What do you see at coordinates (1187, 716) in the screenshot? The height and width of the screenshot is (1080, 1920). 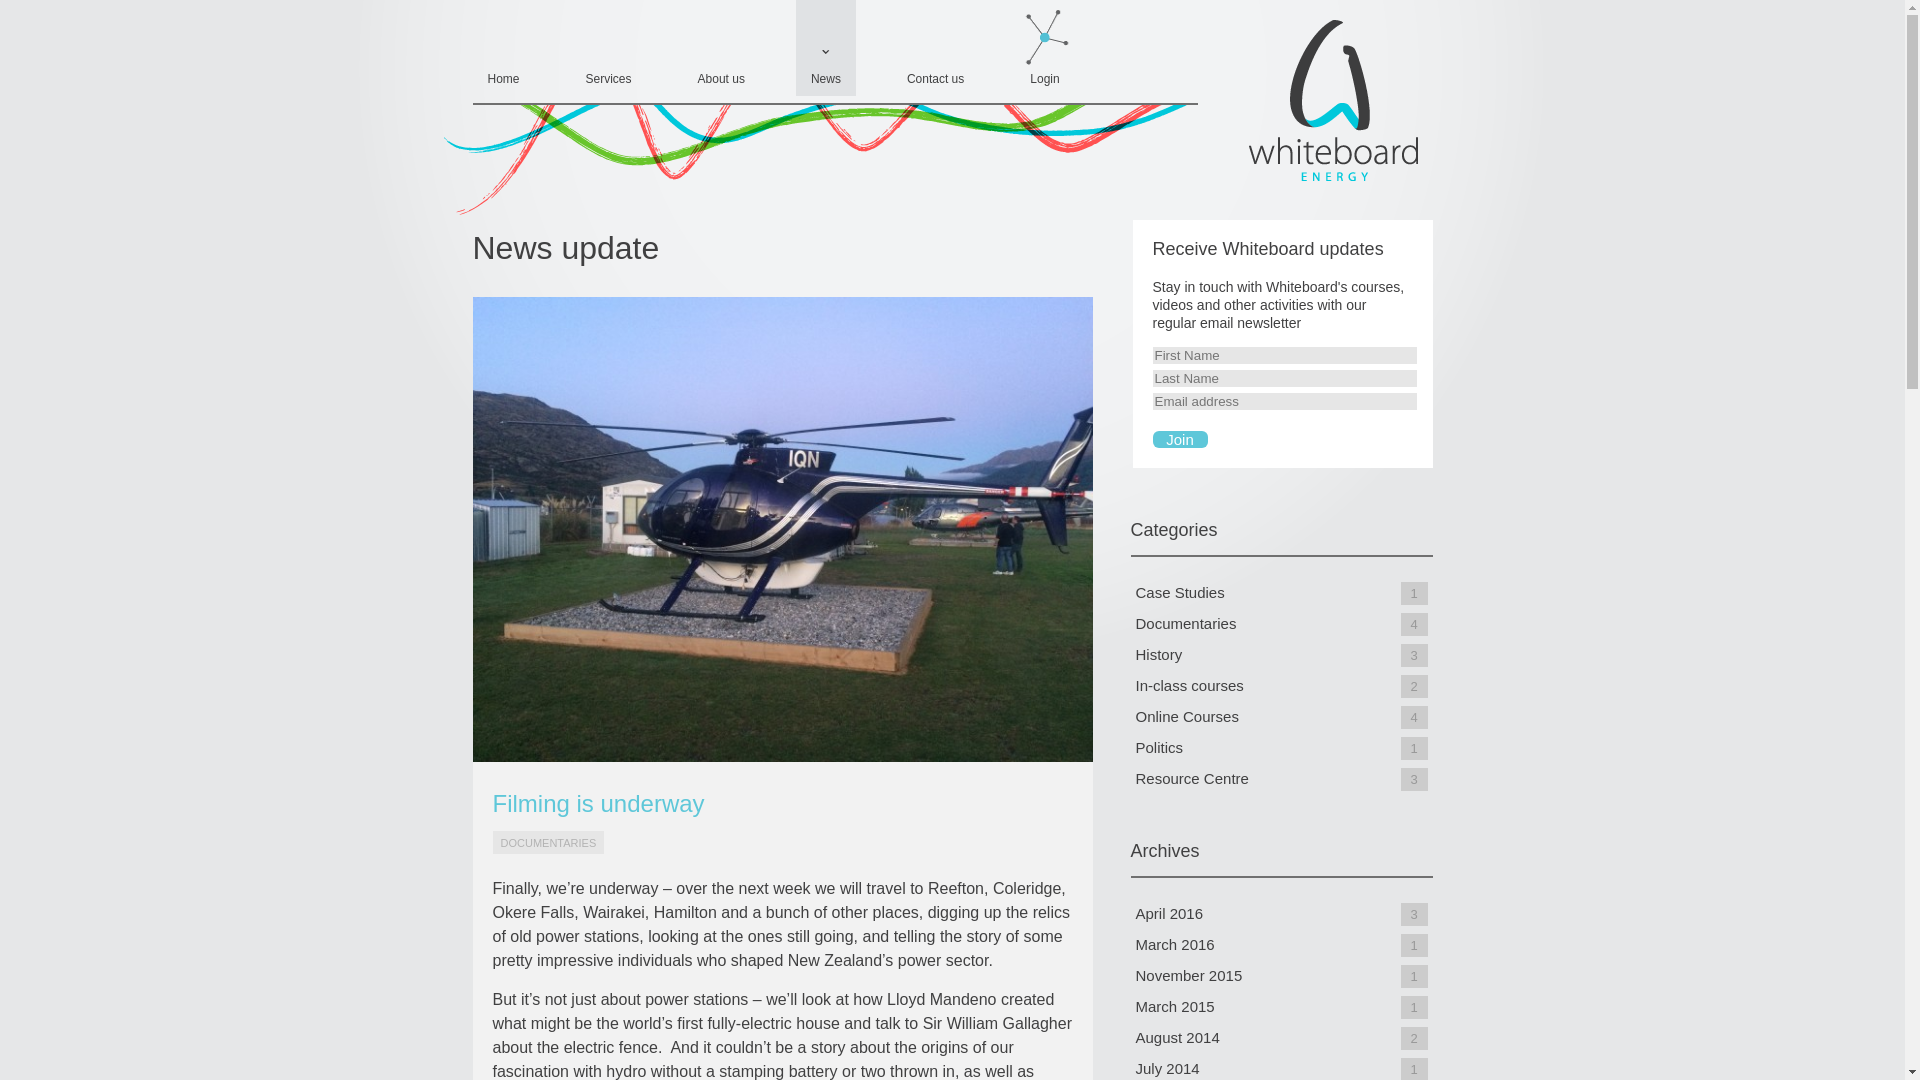 I see `Online Courses` at bounding box center [1187, 716].